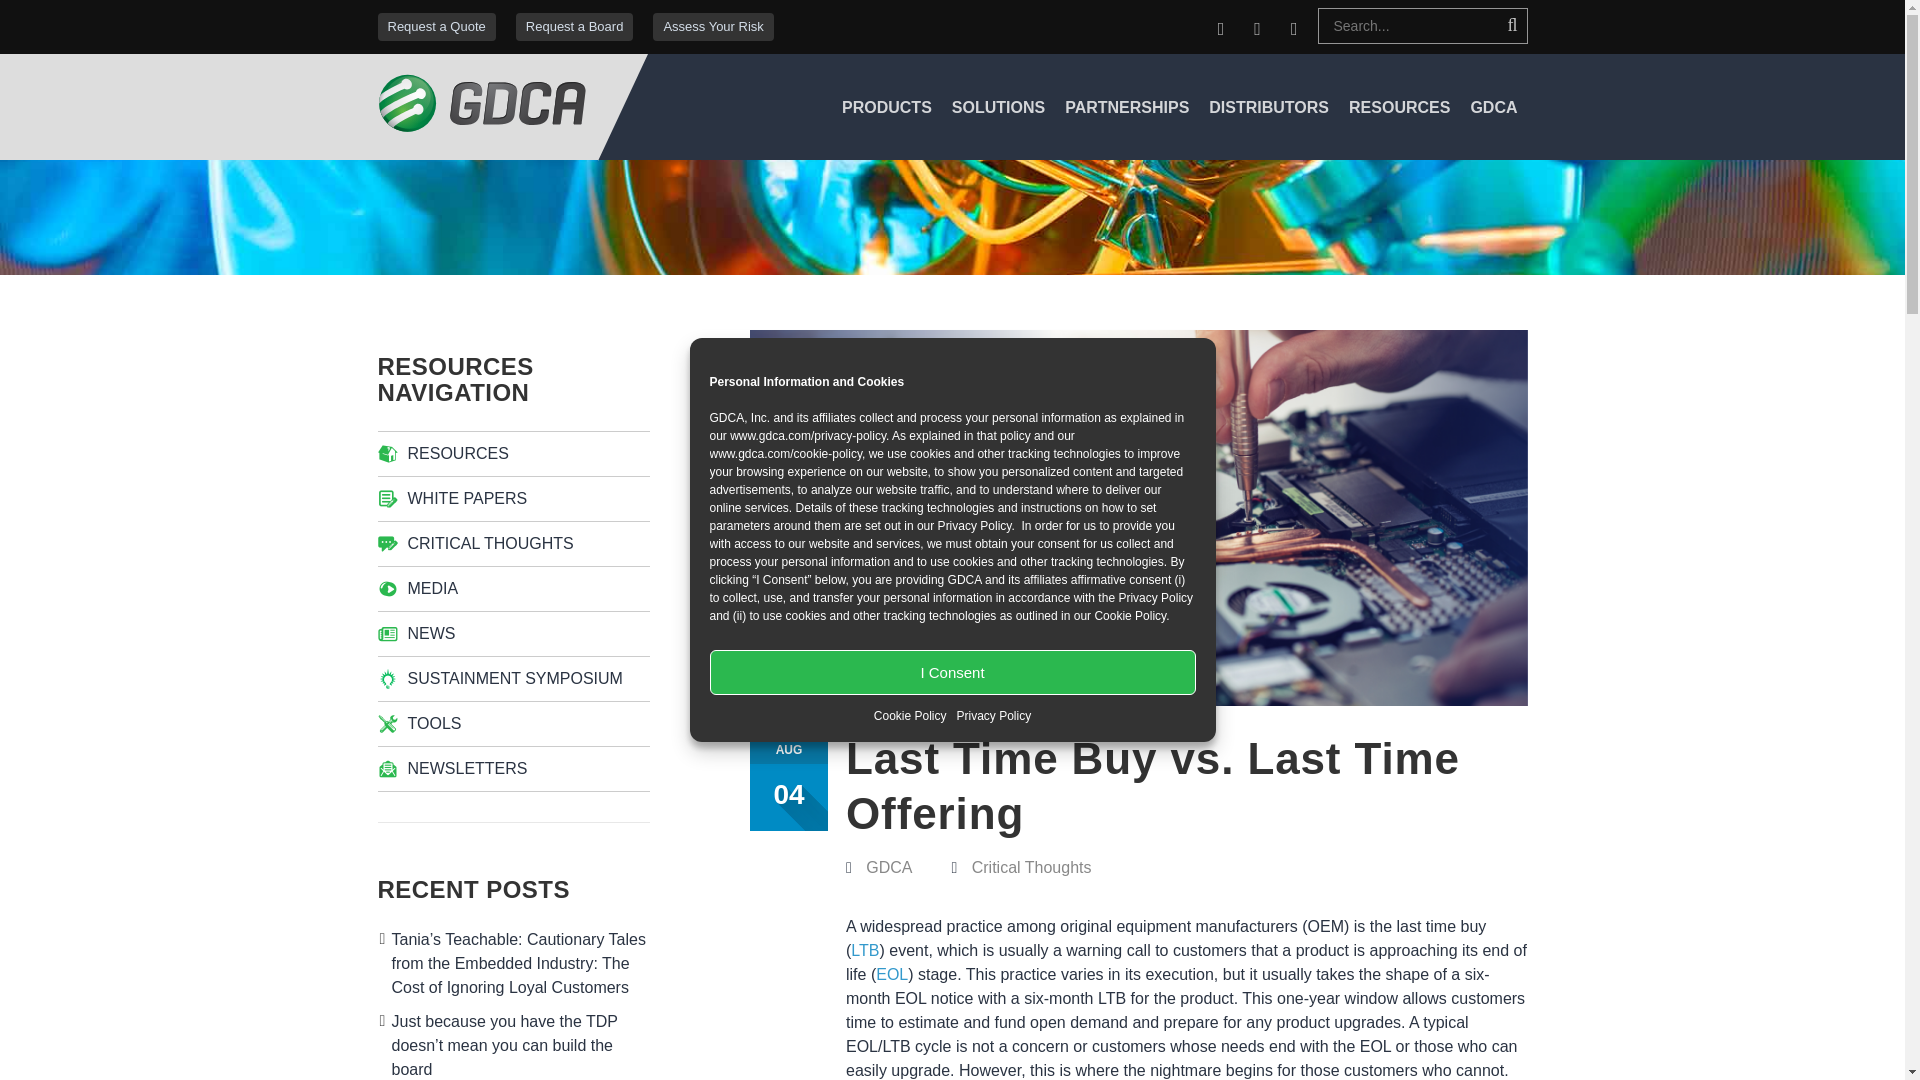  I want to click on Last Time Buy vs. Last Time Offering, so click(1139, 516).